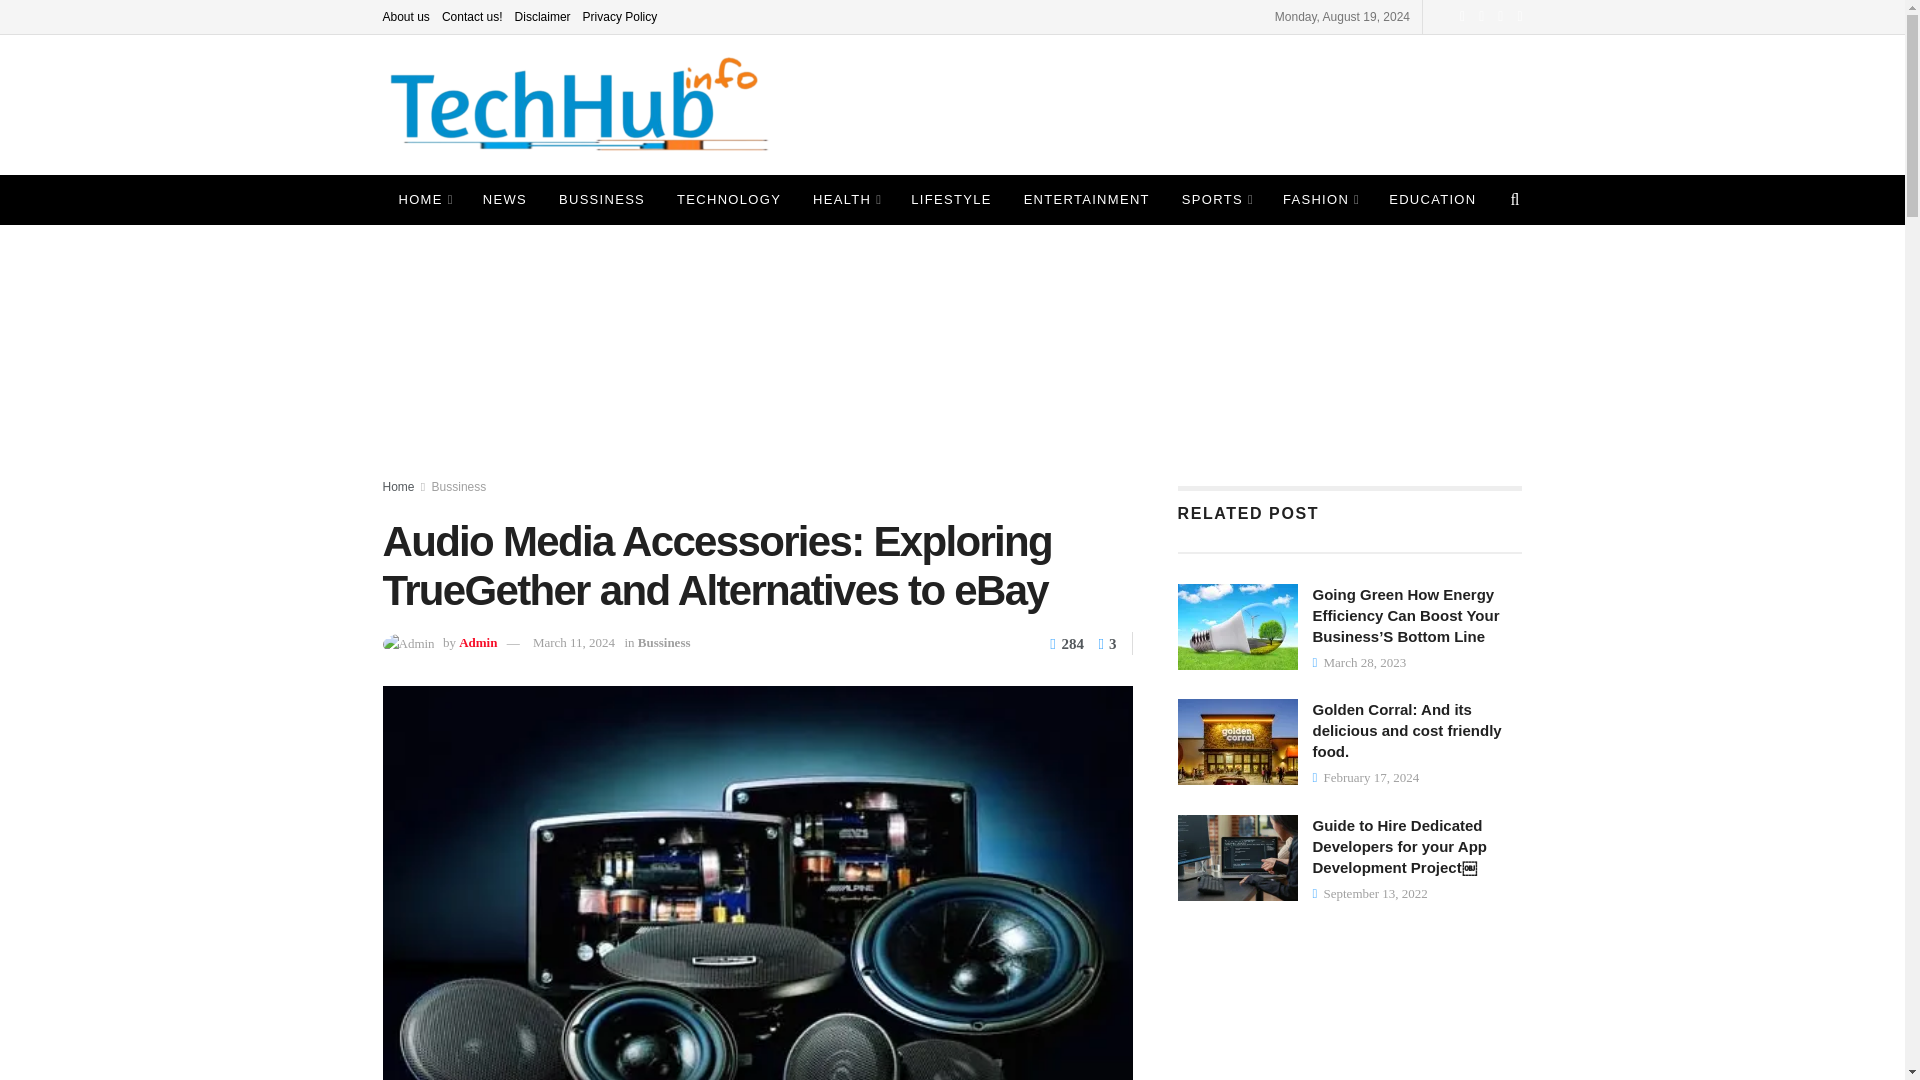 The image size is (1920, 1080). What do you see at coordinates (620, 16) in the screenshot?
I see `Privacy Policy` at bounding box center [620, 16].